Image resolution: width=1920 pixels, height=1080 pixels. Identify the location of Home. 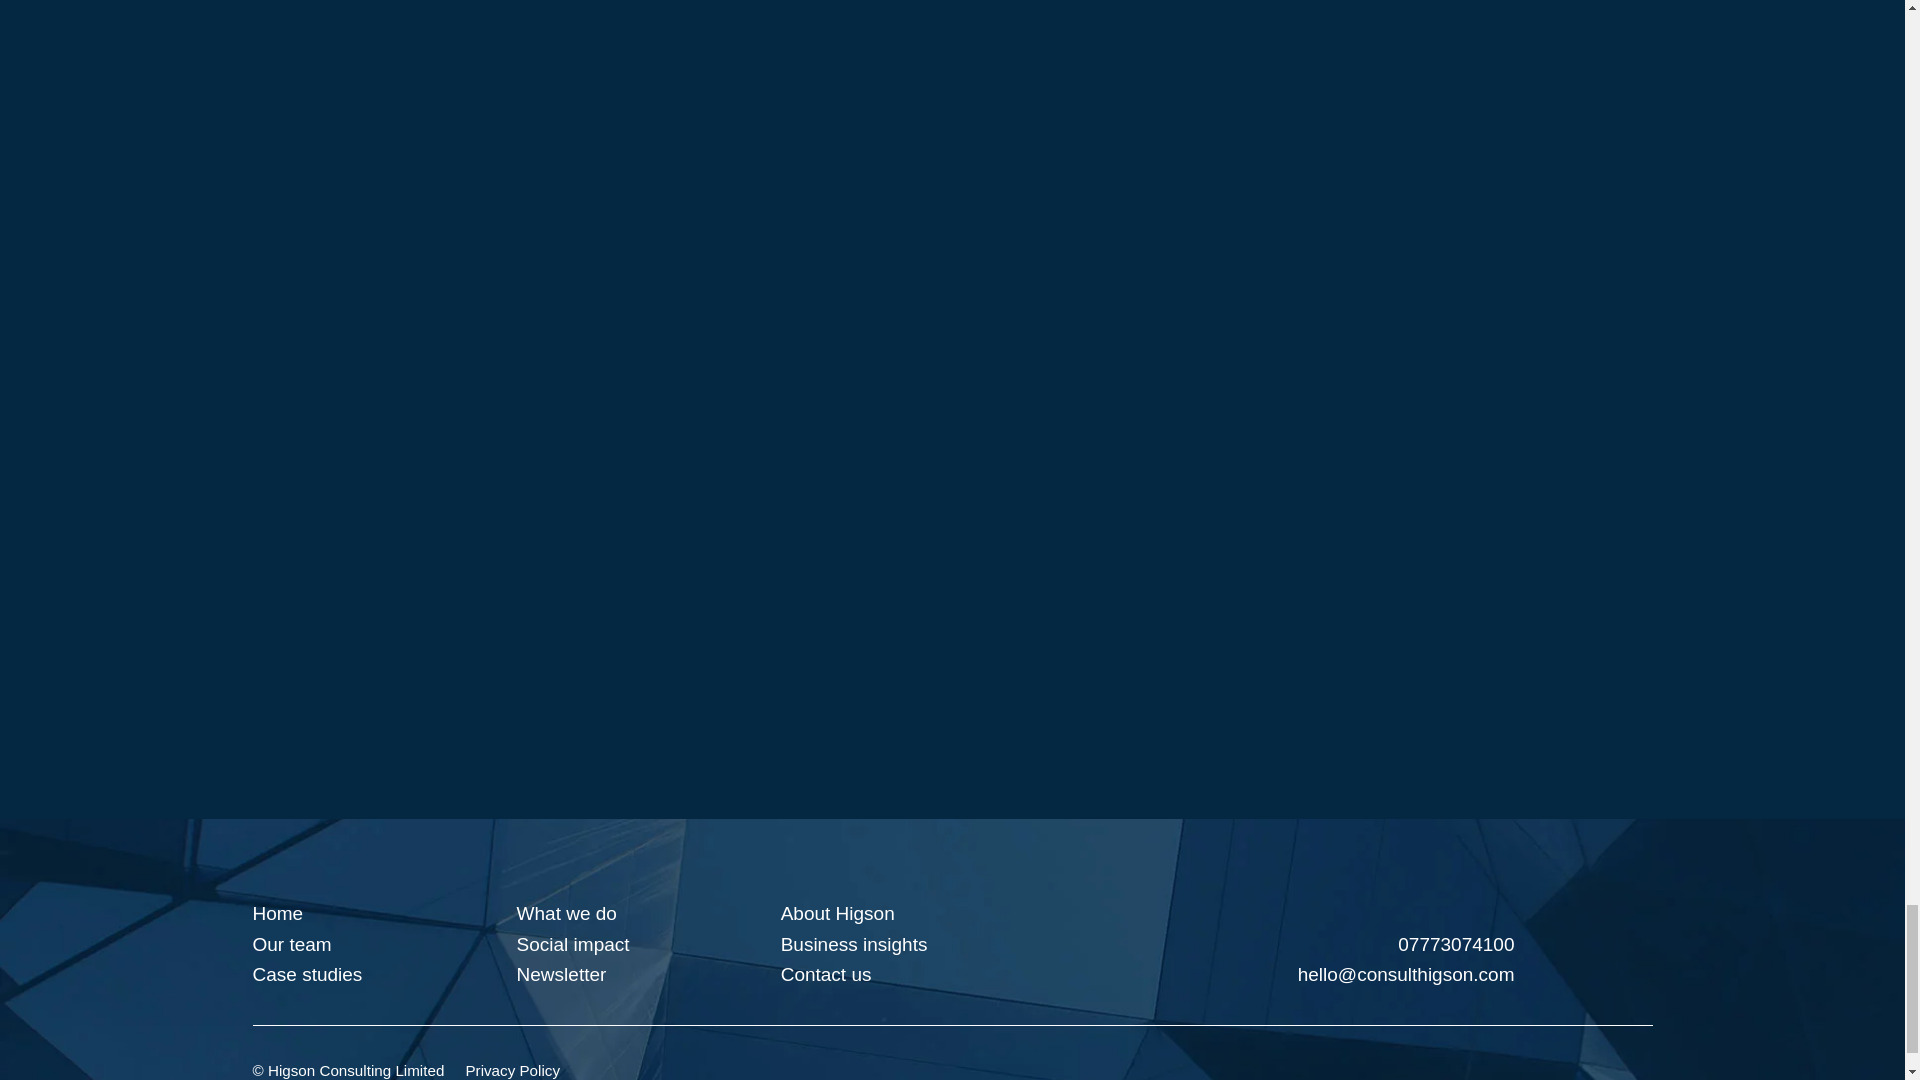
(277, 913).